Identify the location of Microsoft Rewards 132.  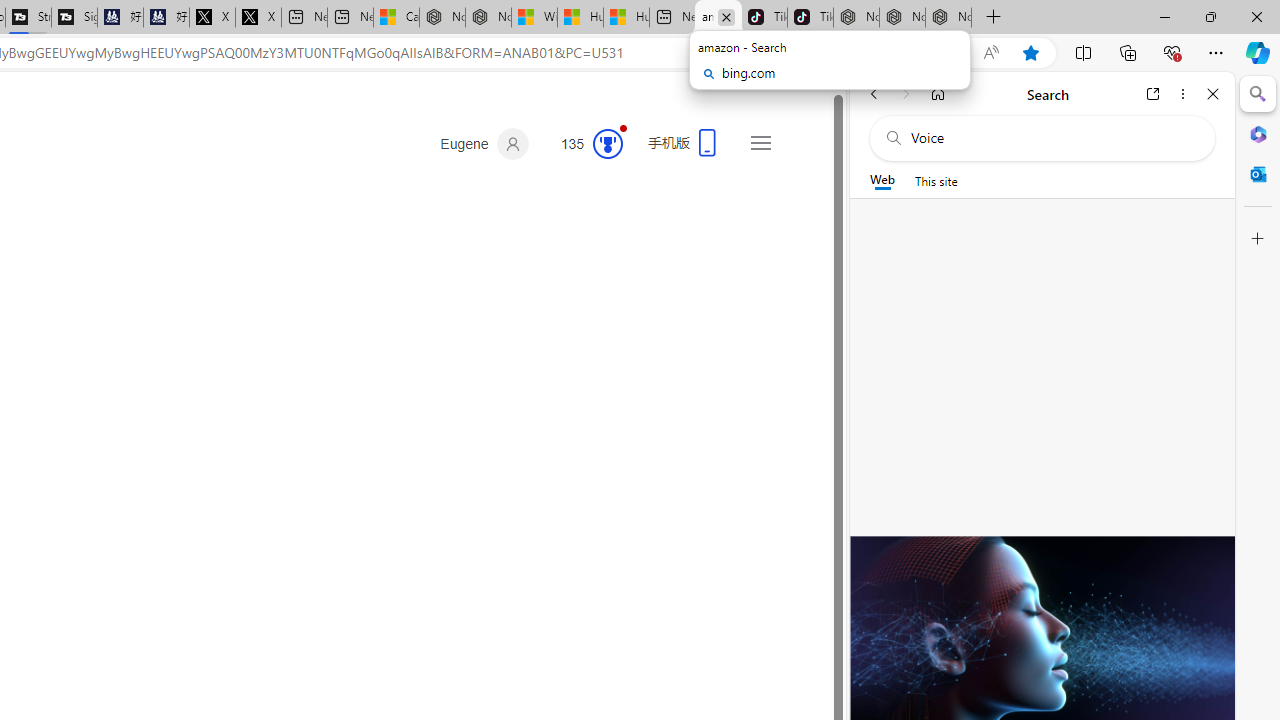
(584, 144).